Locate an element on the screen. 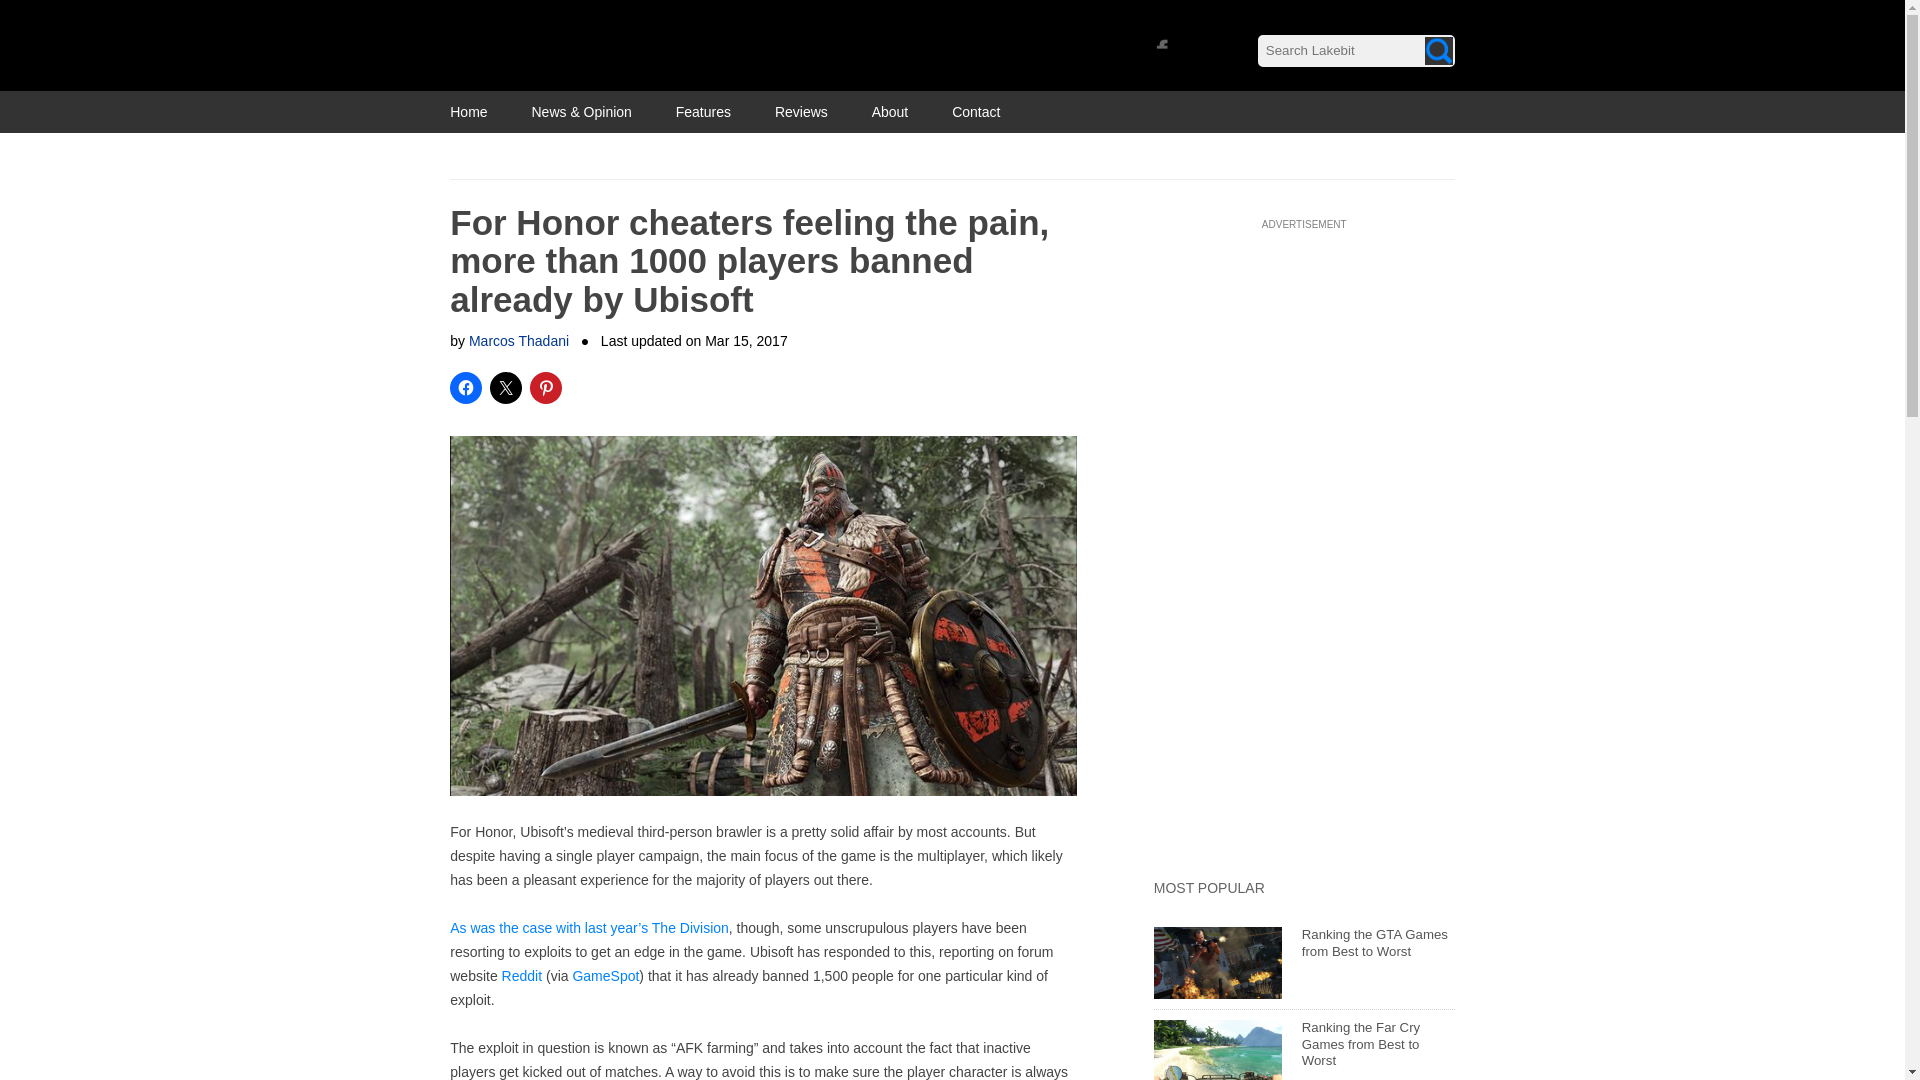  GameSpot is located at coordinates (606, 975).